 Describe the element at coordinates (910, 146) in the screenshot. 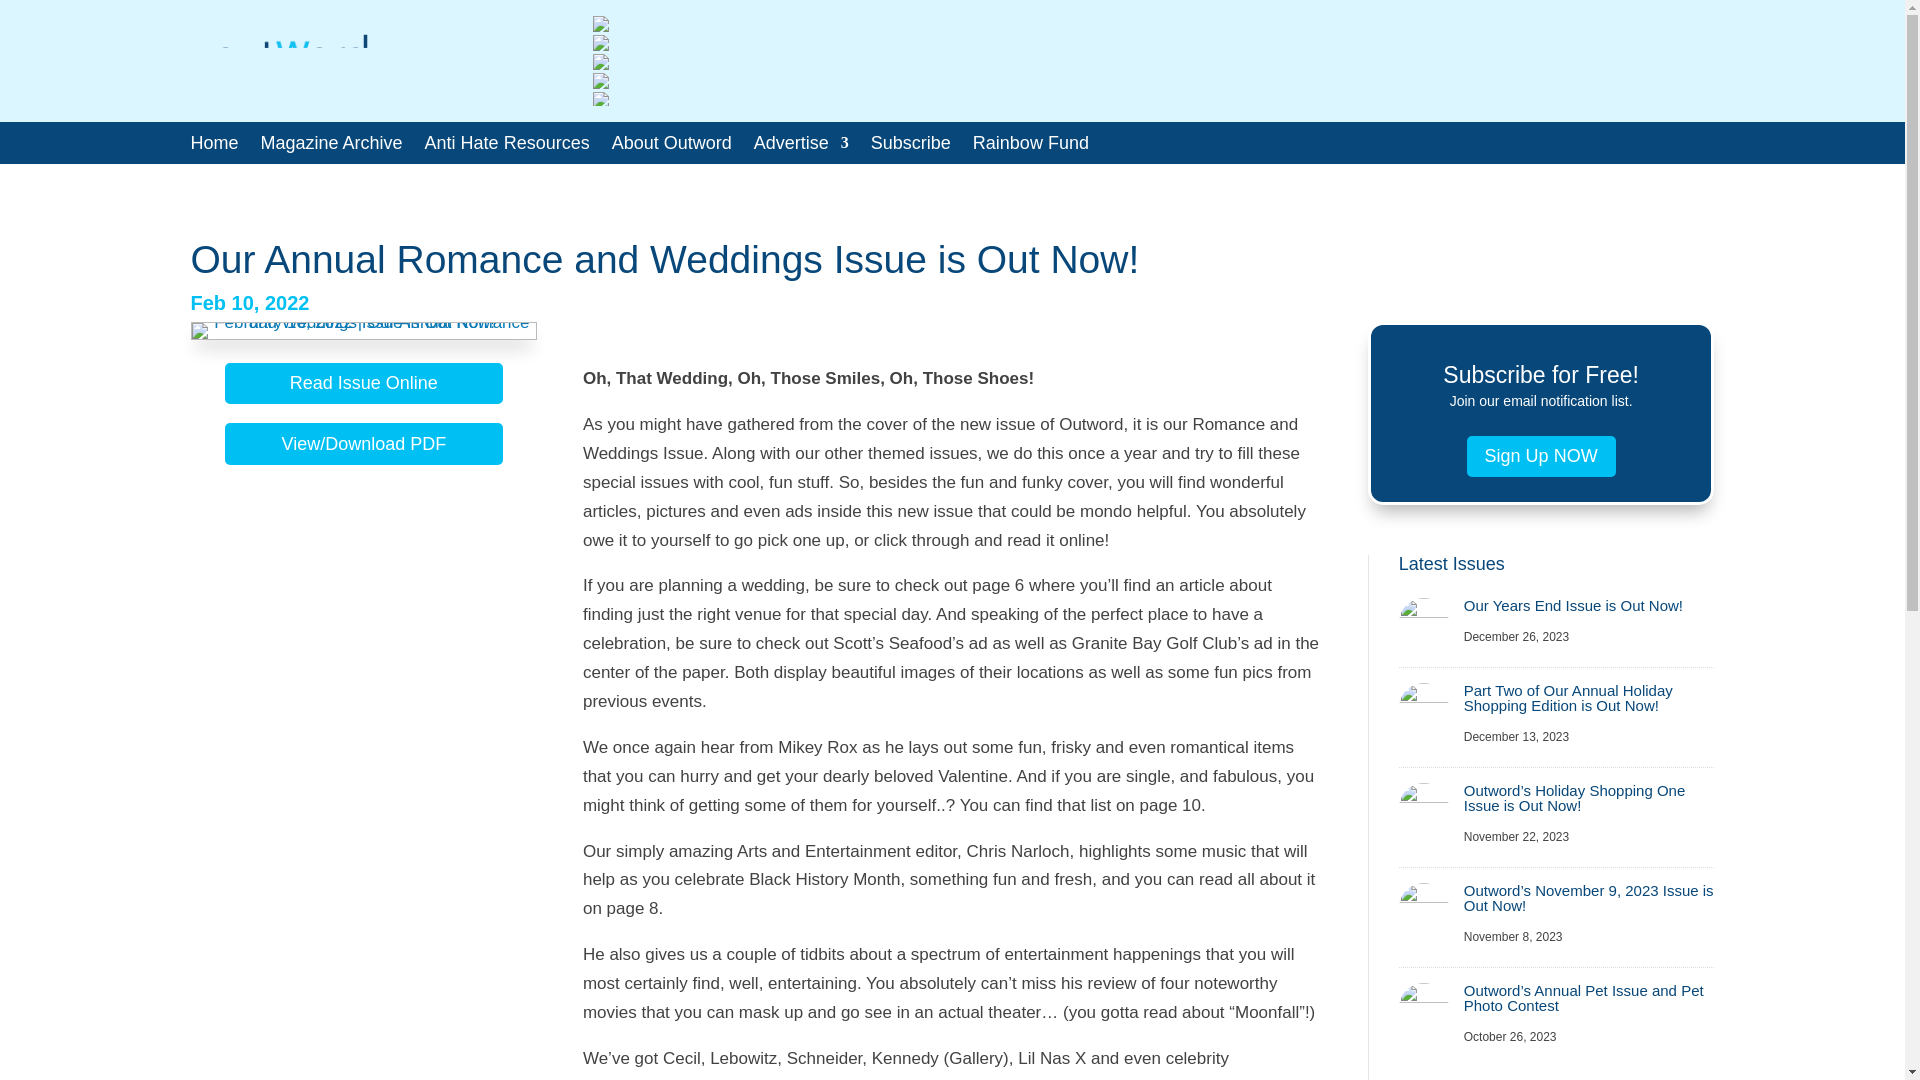

I see `Subscribe` at that location.